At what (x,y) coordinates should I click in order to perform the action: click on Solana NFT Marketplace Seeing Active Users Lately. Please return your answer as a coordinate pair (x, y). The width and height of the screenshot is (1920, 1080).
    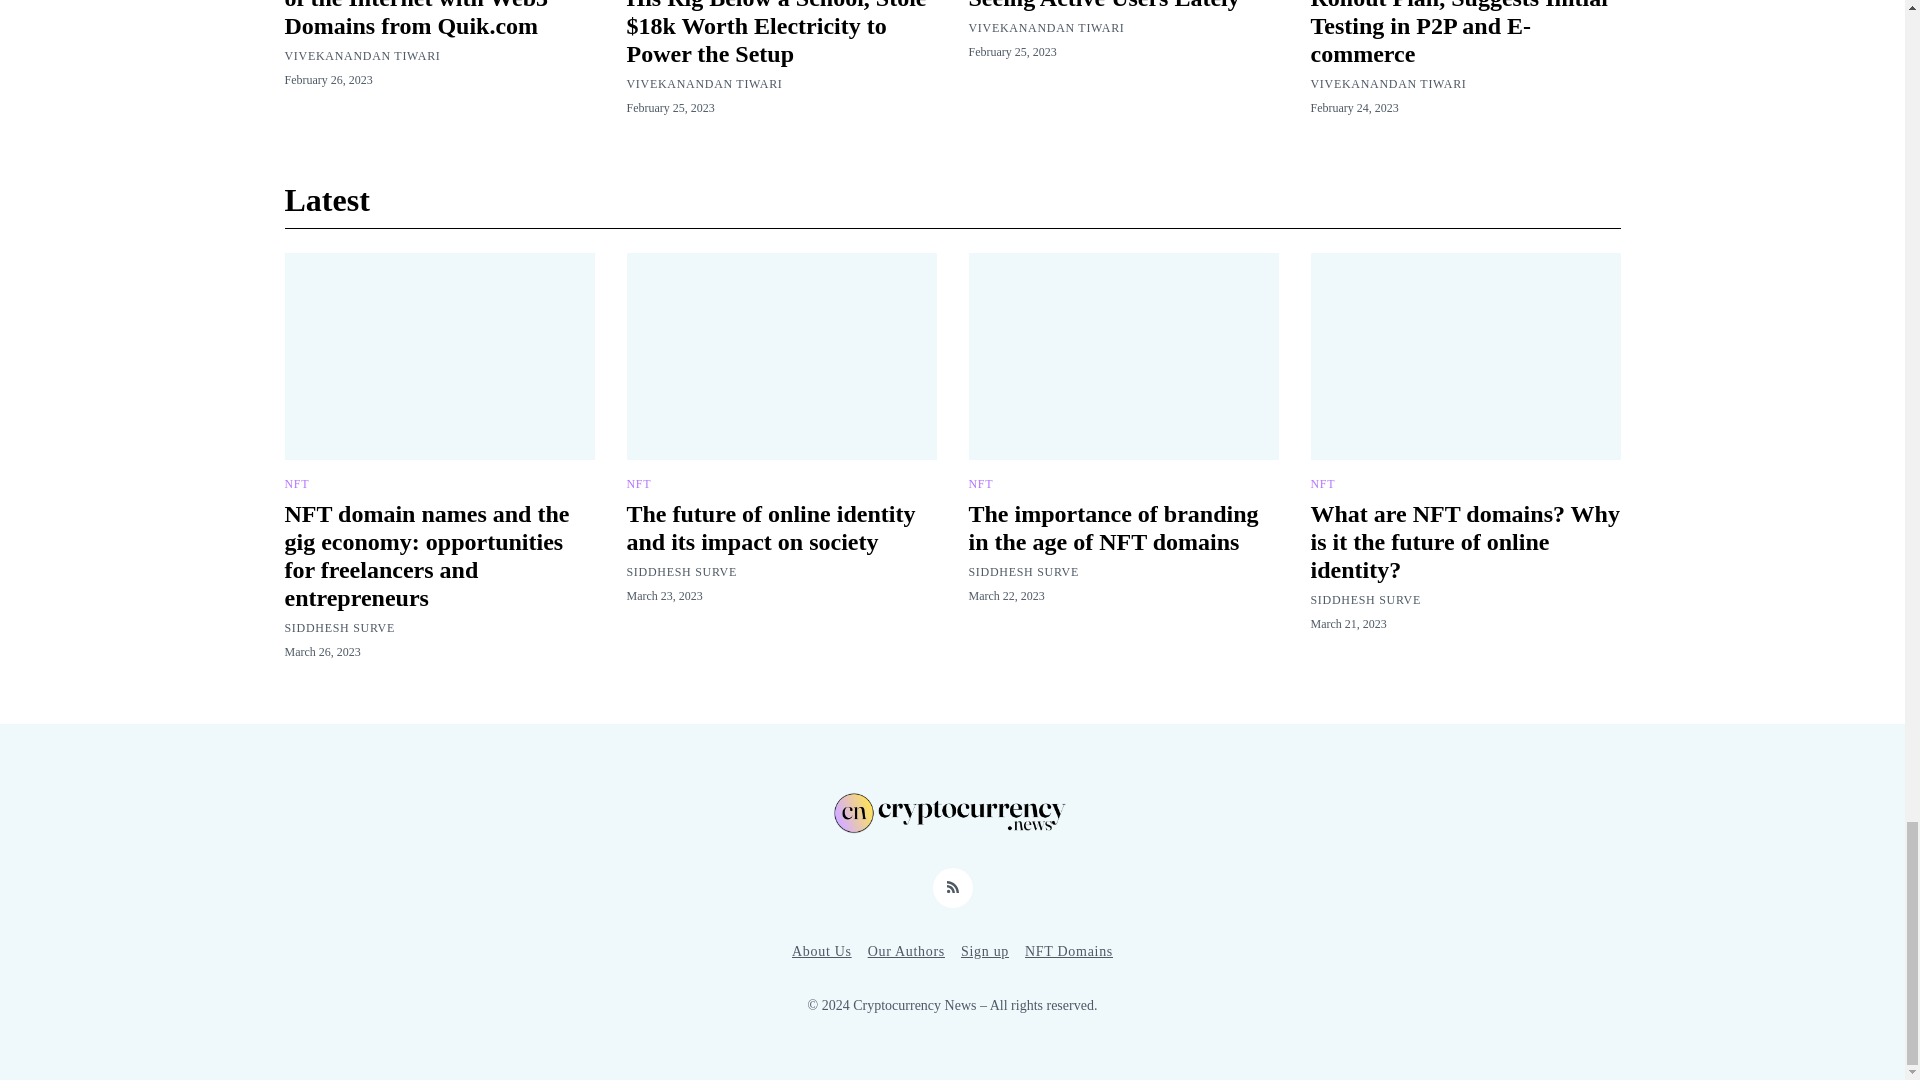
    Looking at the image, I should click on (1102, 5).